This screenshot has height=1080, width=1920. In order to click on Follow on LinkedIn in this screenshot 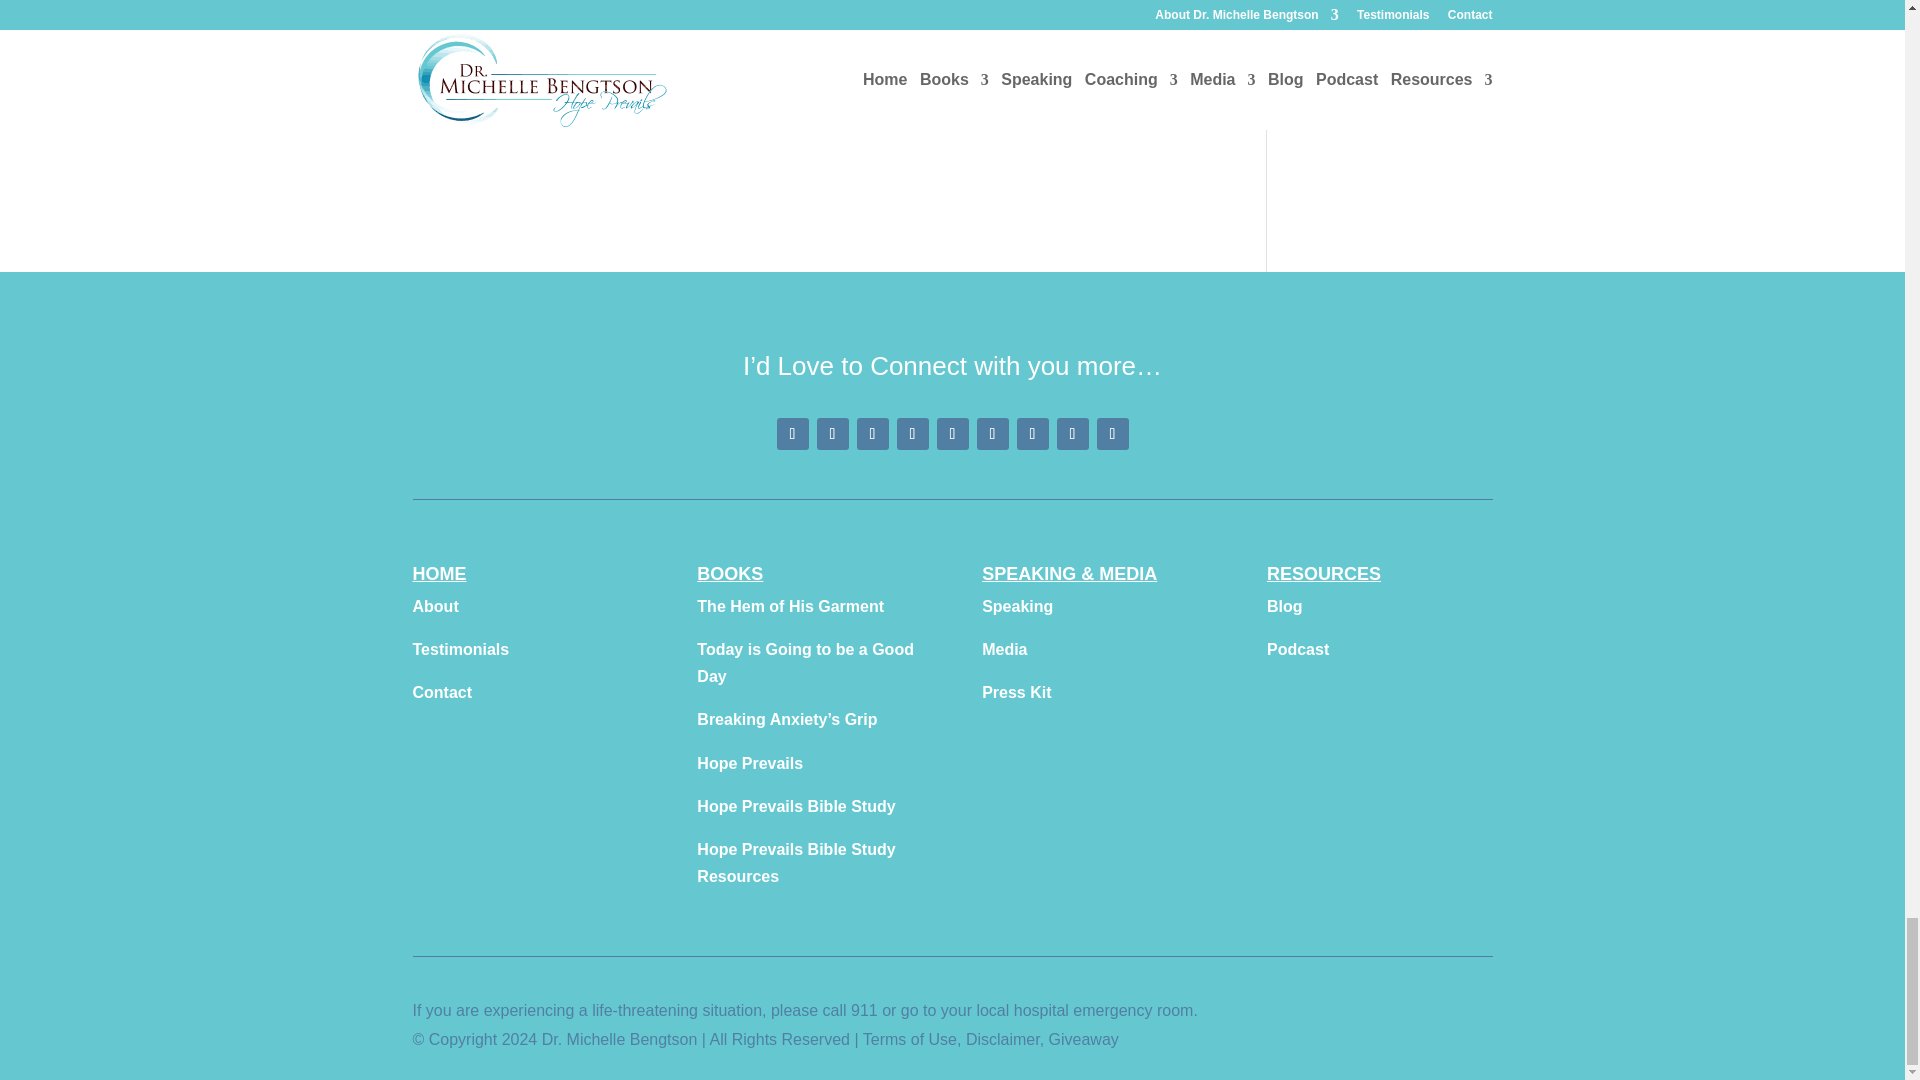, I will do `click(992, 434)`.